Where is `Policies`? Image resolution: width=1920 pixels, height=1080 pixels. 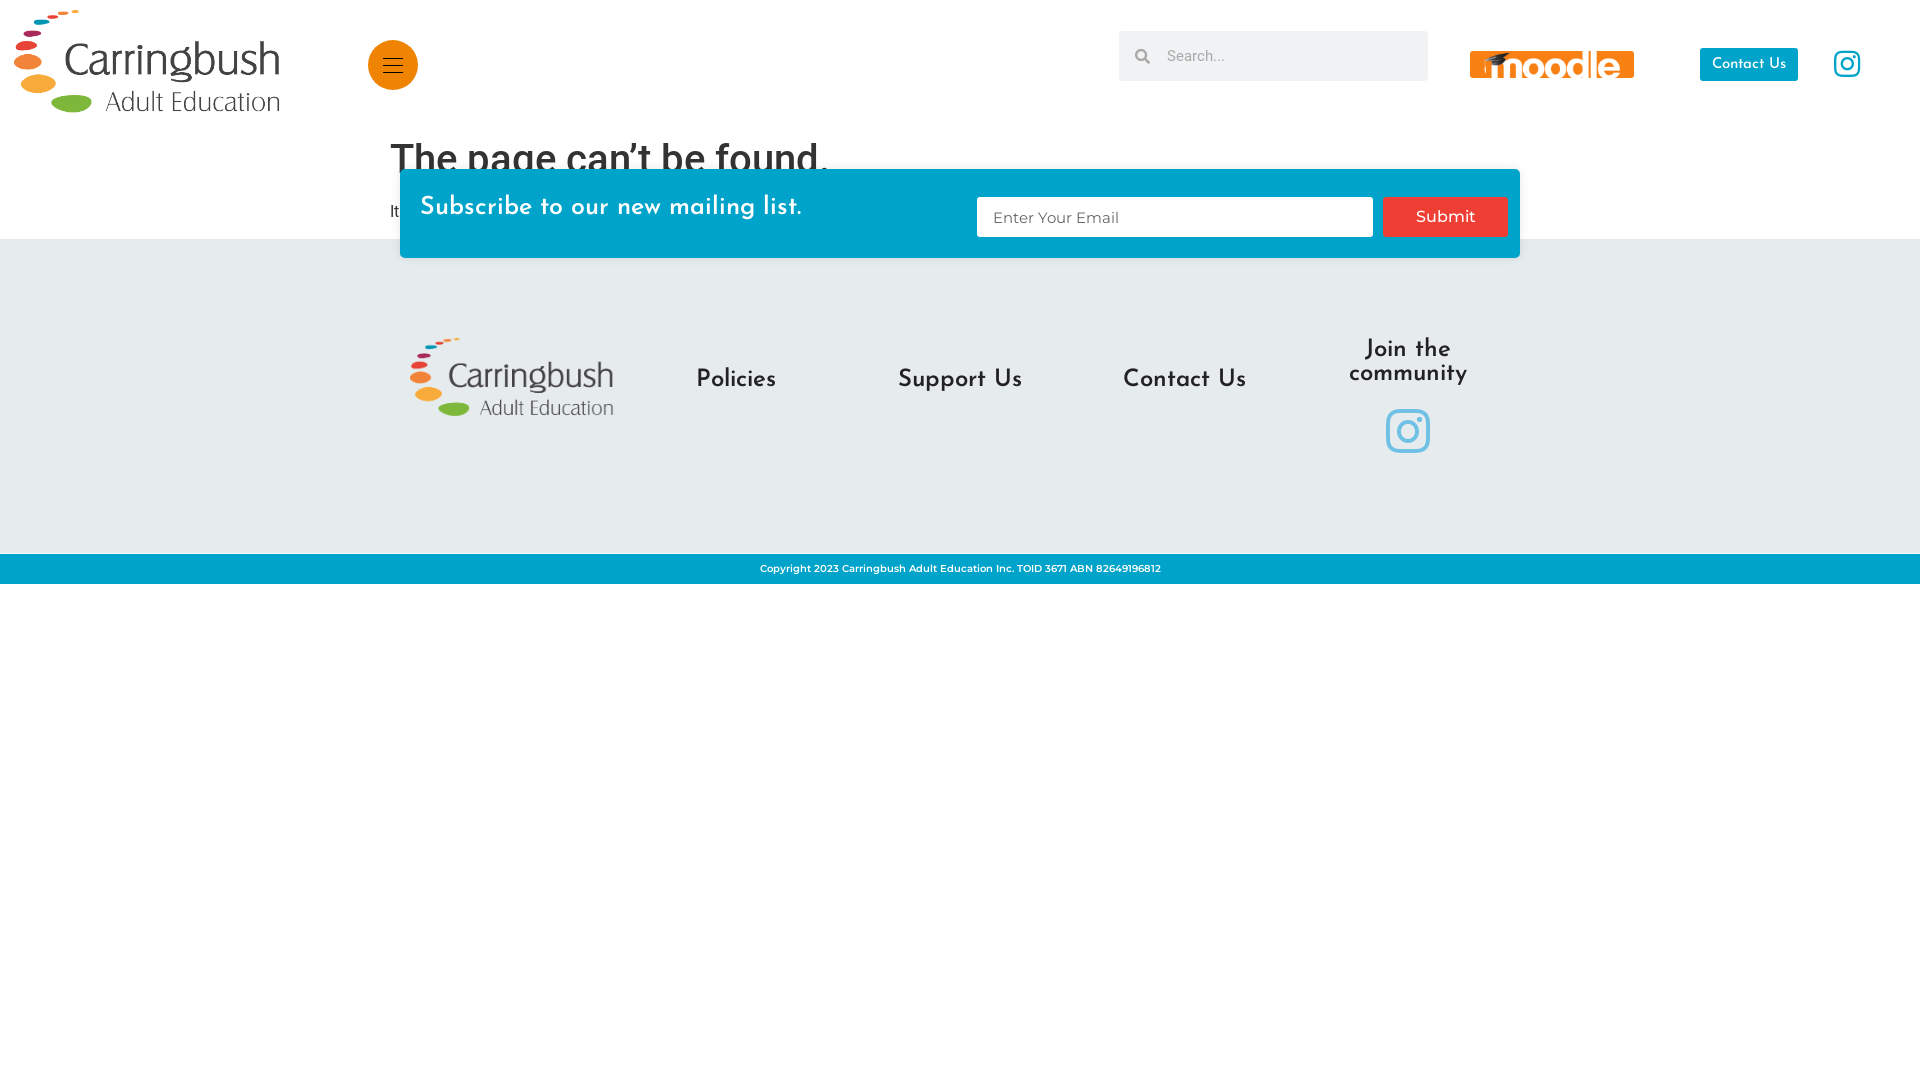 Policies is located at coordinates (736, 380).